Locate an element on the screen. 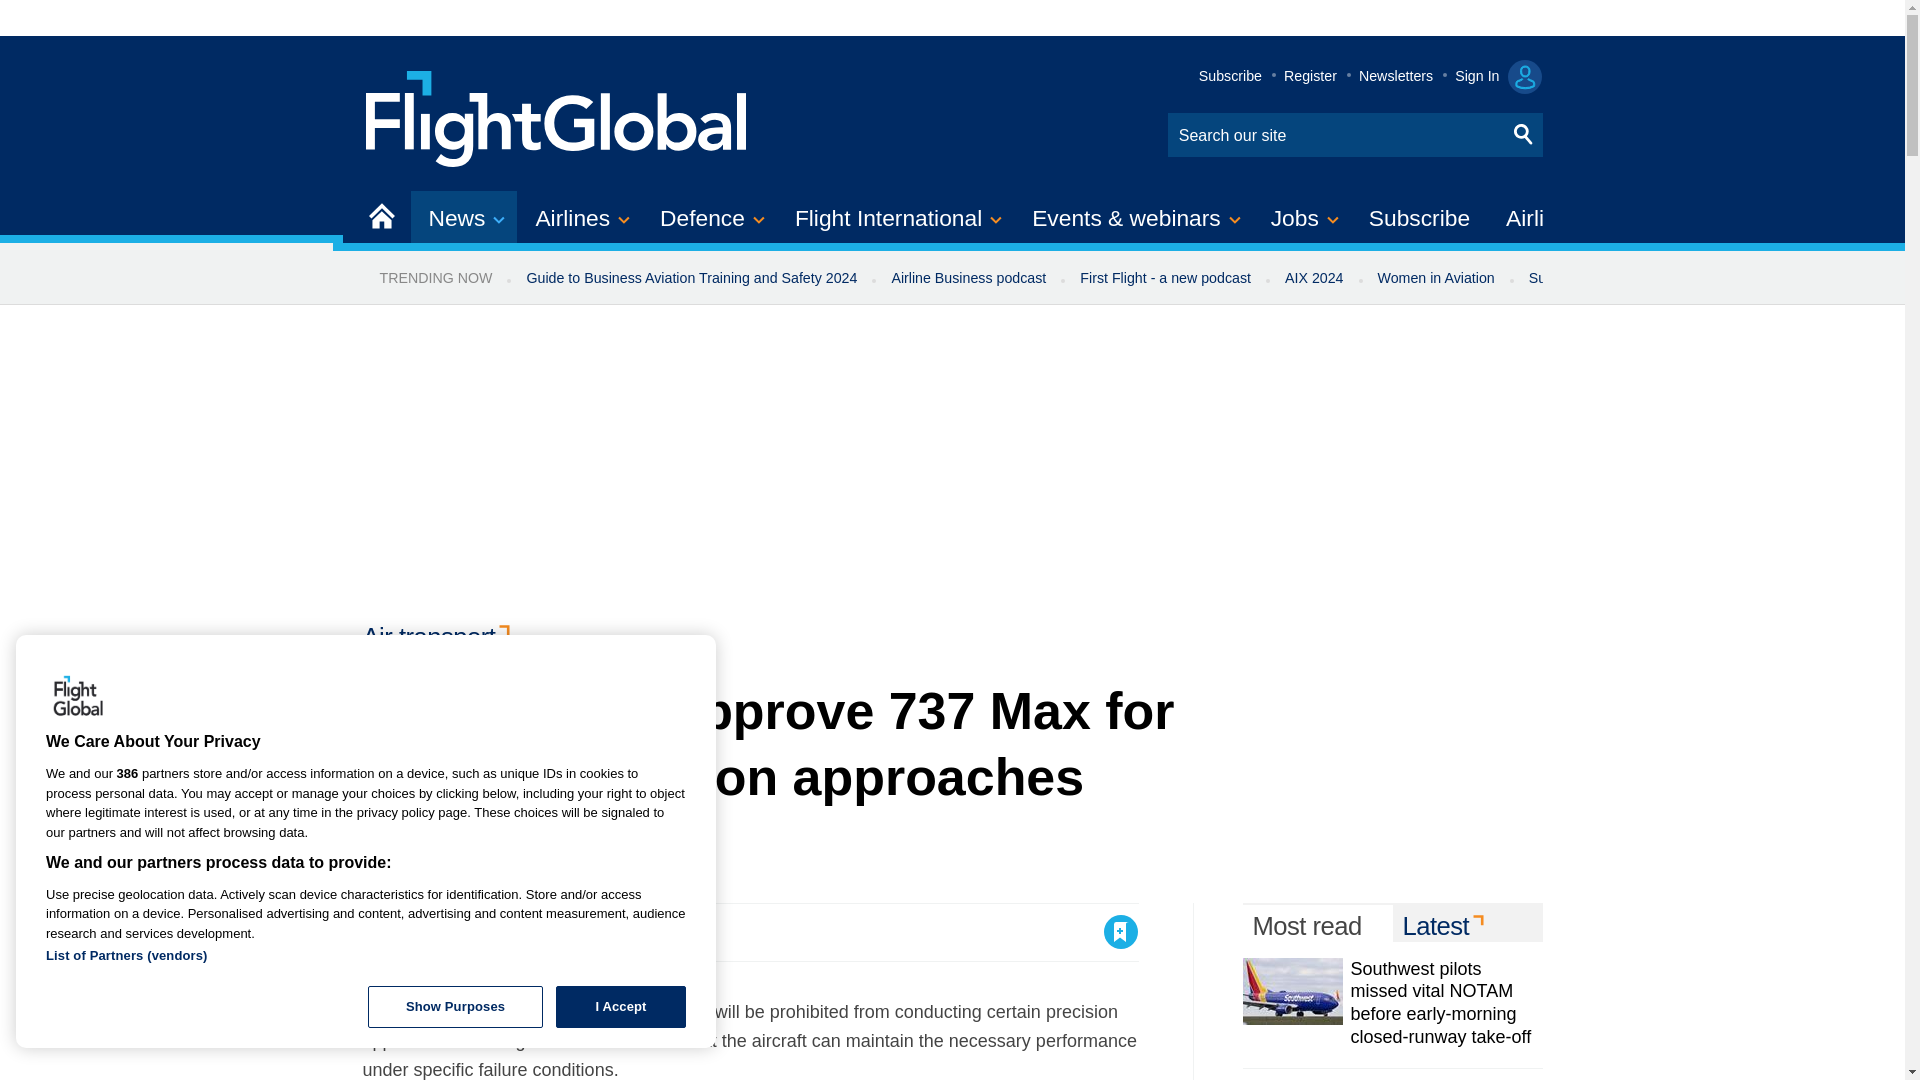 The width and height of the screenshot is (1920, 1080). Sustainable Aviation newsletter is located at coordinates (1628, 278).